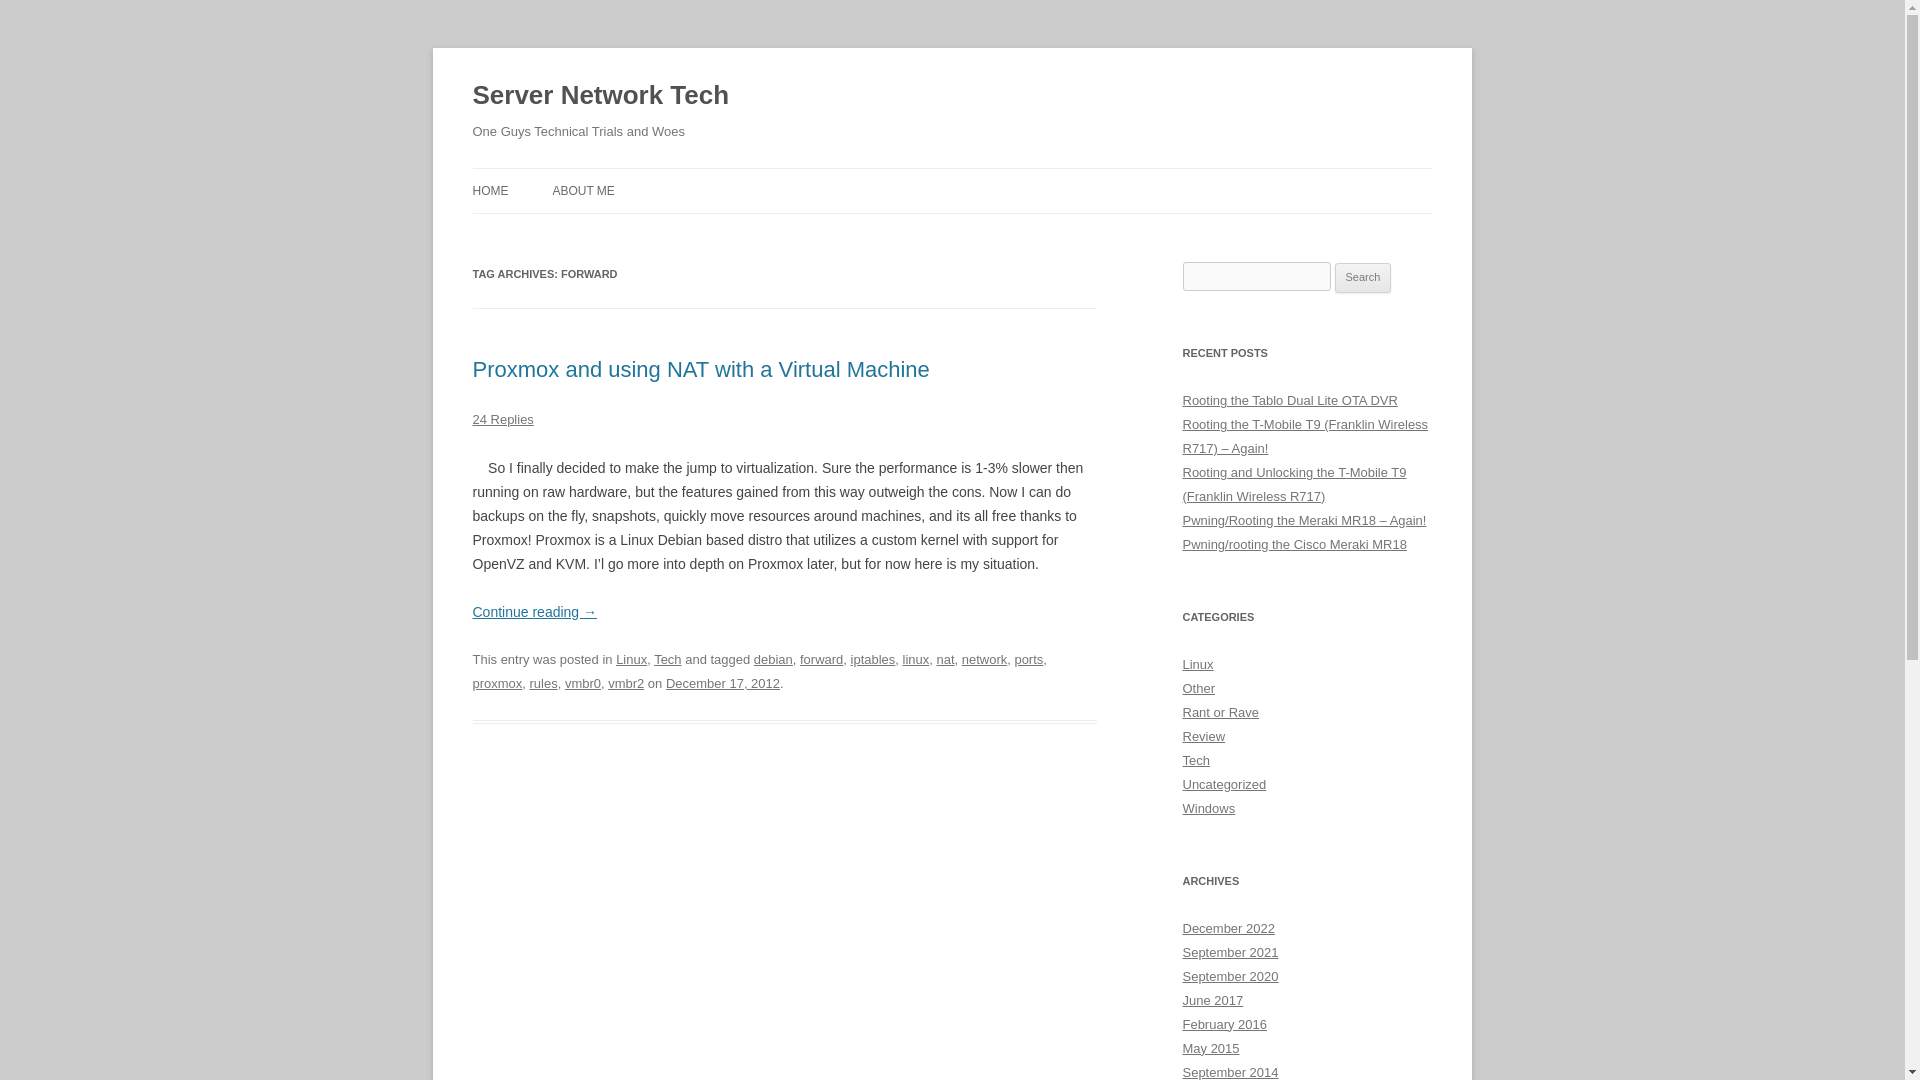 The height and width of the screenshot is (1080, 1920). Describe the element at coordinates (1212, 1000) in the screenshot. I see `June 2017` at that location.